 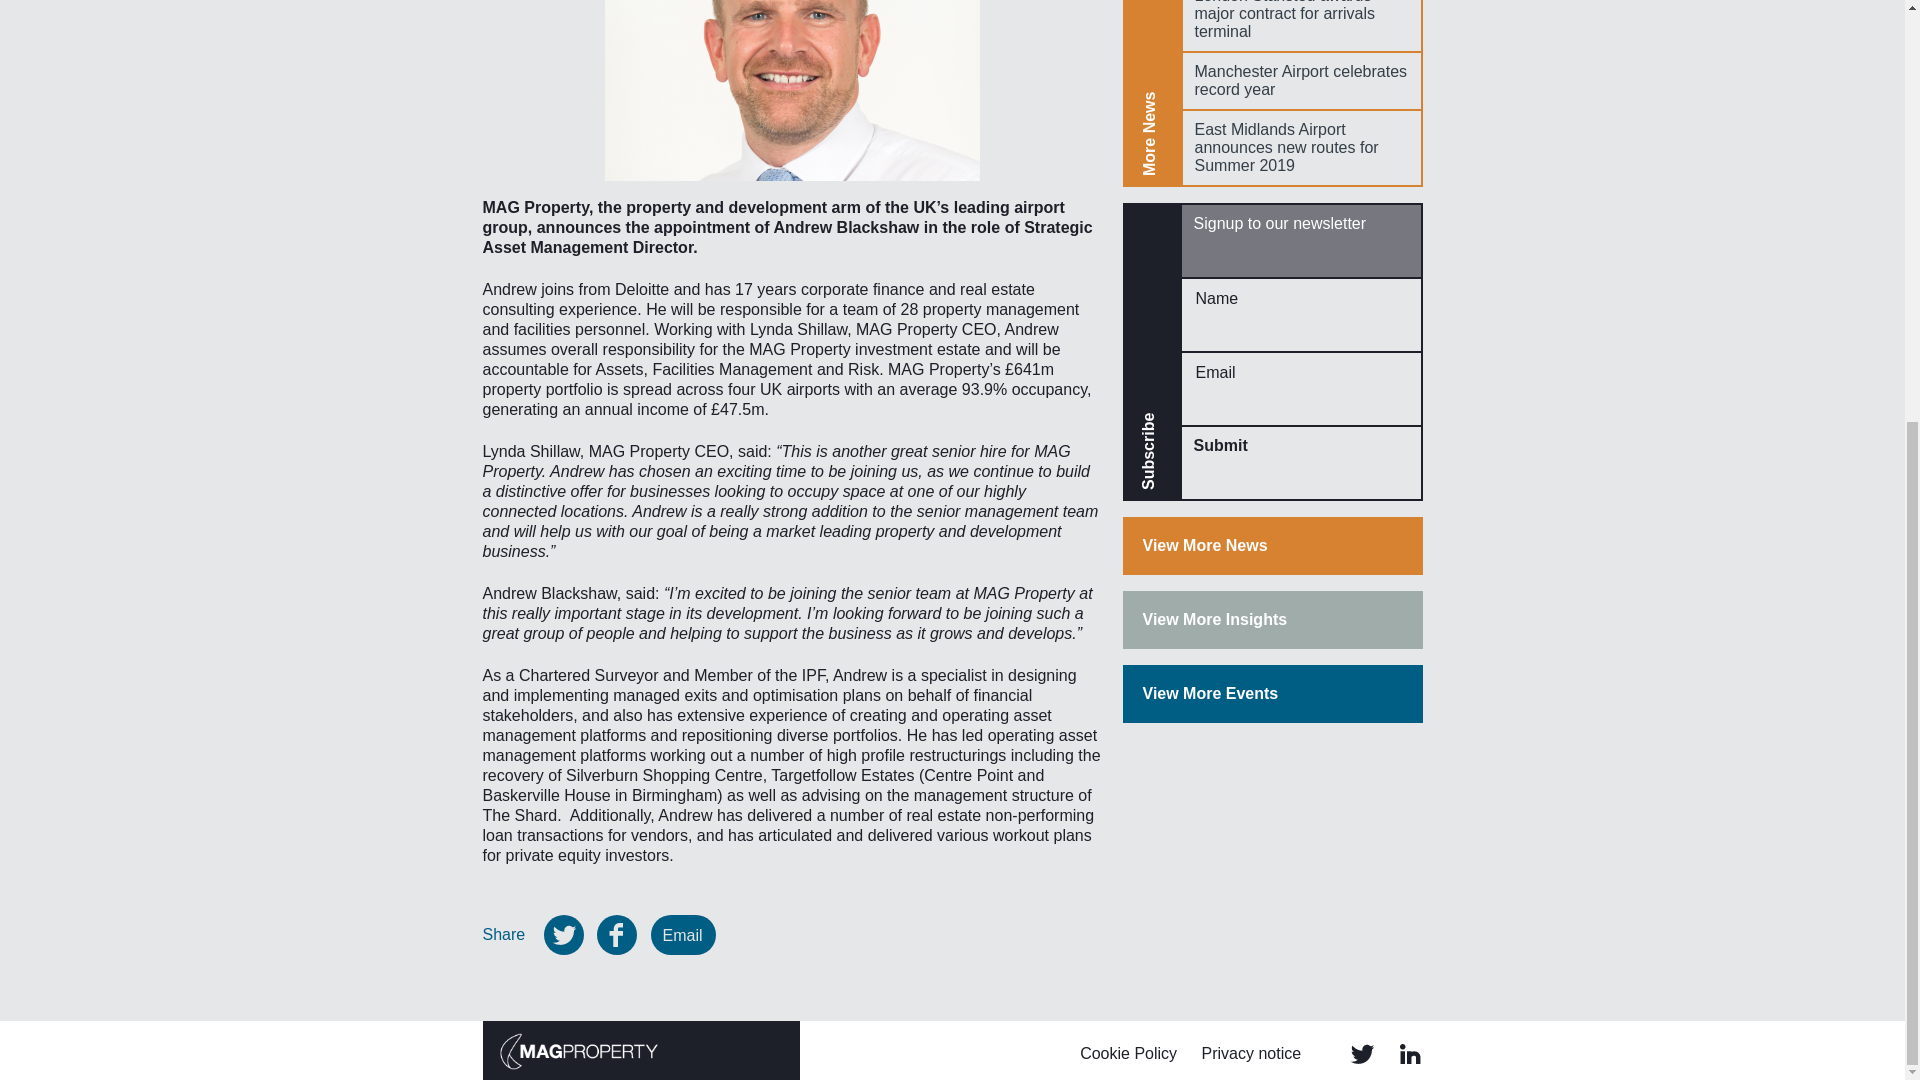 What do you see at coordinates (1302, 80) in the screenshot?
I see `Manchester Airport celebrates record year` at bounding box center [1302, 80].